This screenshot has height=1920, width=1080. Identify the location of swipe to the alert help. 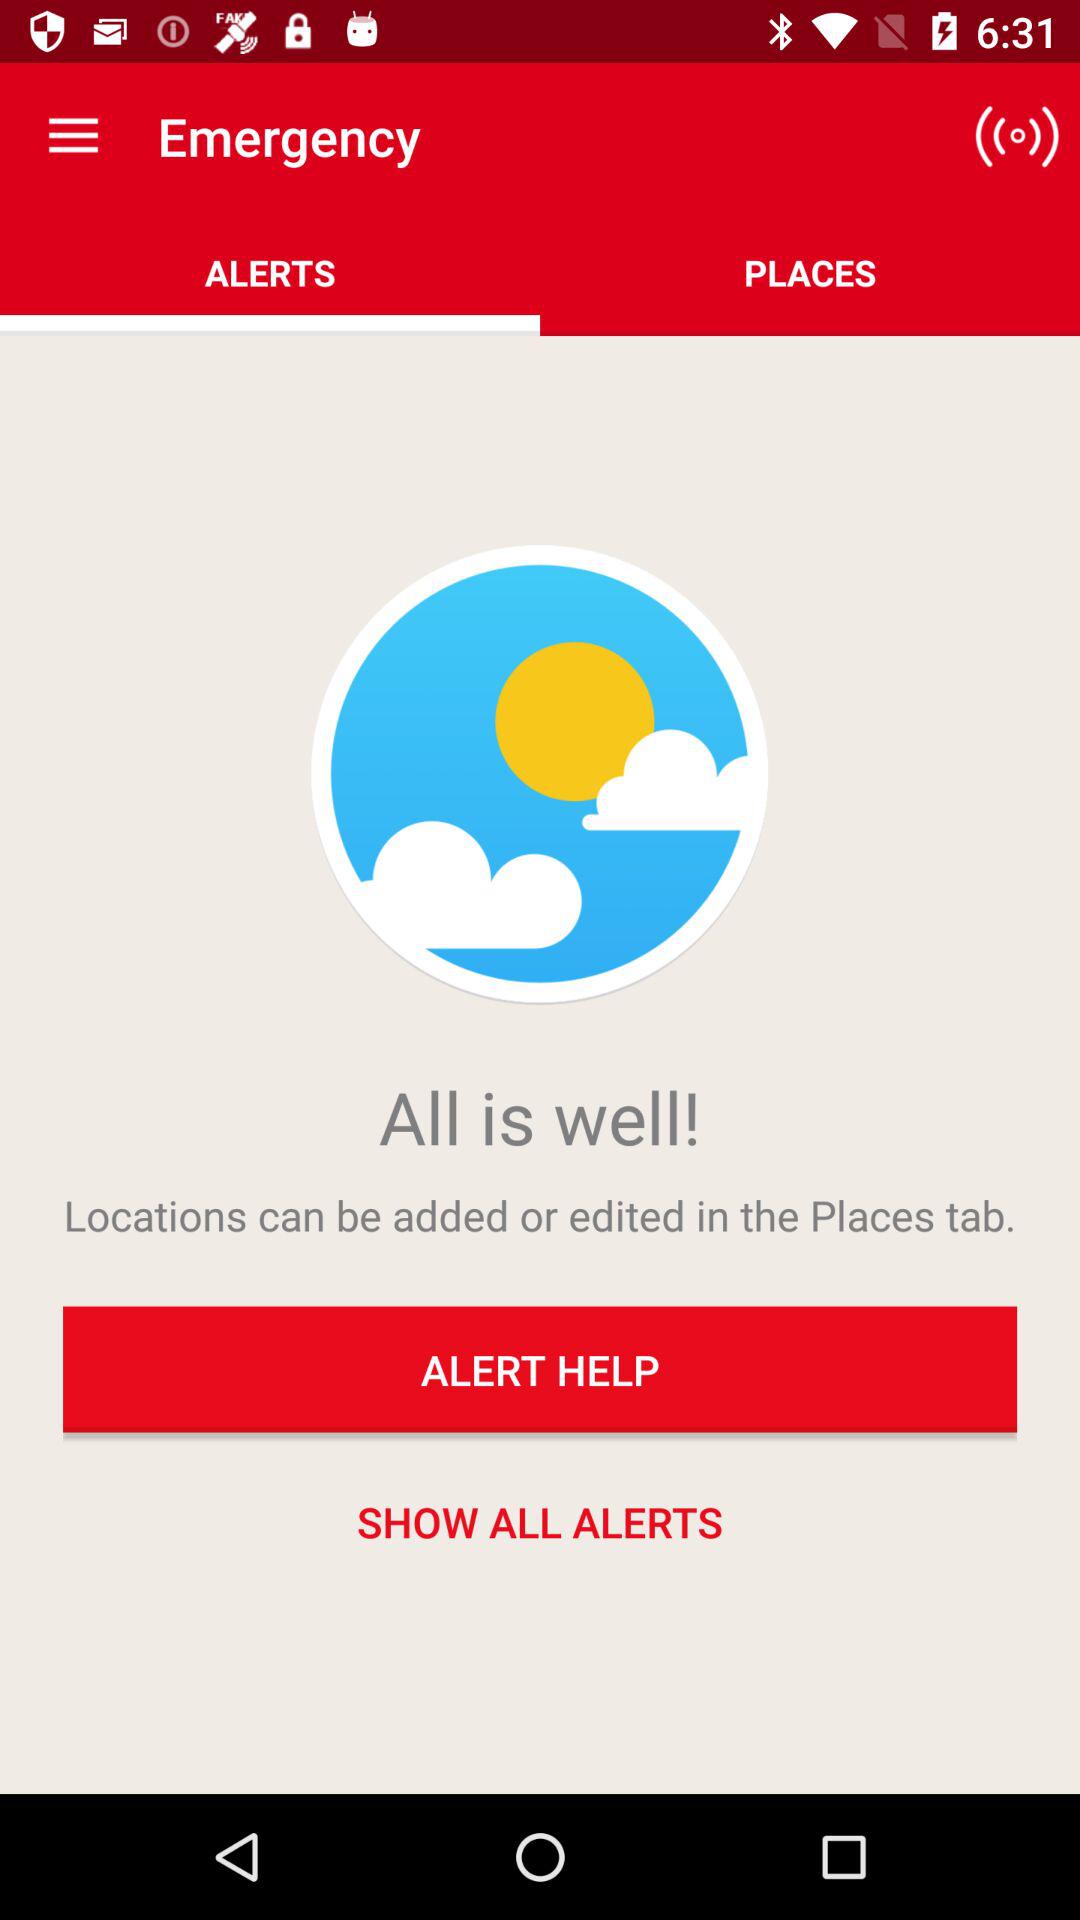
(540, 1369).